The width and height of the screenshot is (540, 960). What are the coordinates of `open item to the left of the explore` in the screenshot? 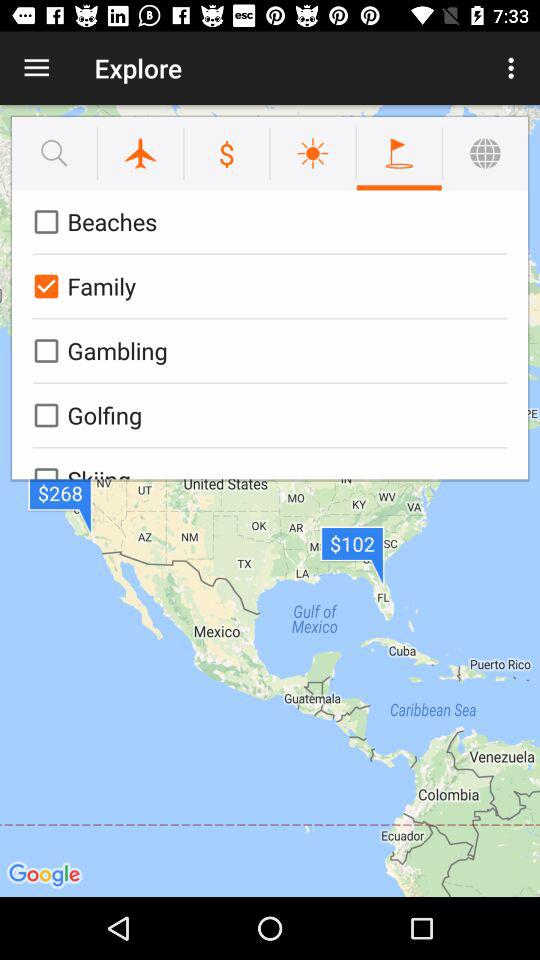 It's located at (36, 68).